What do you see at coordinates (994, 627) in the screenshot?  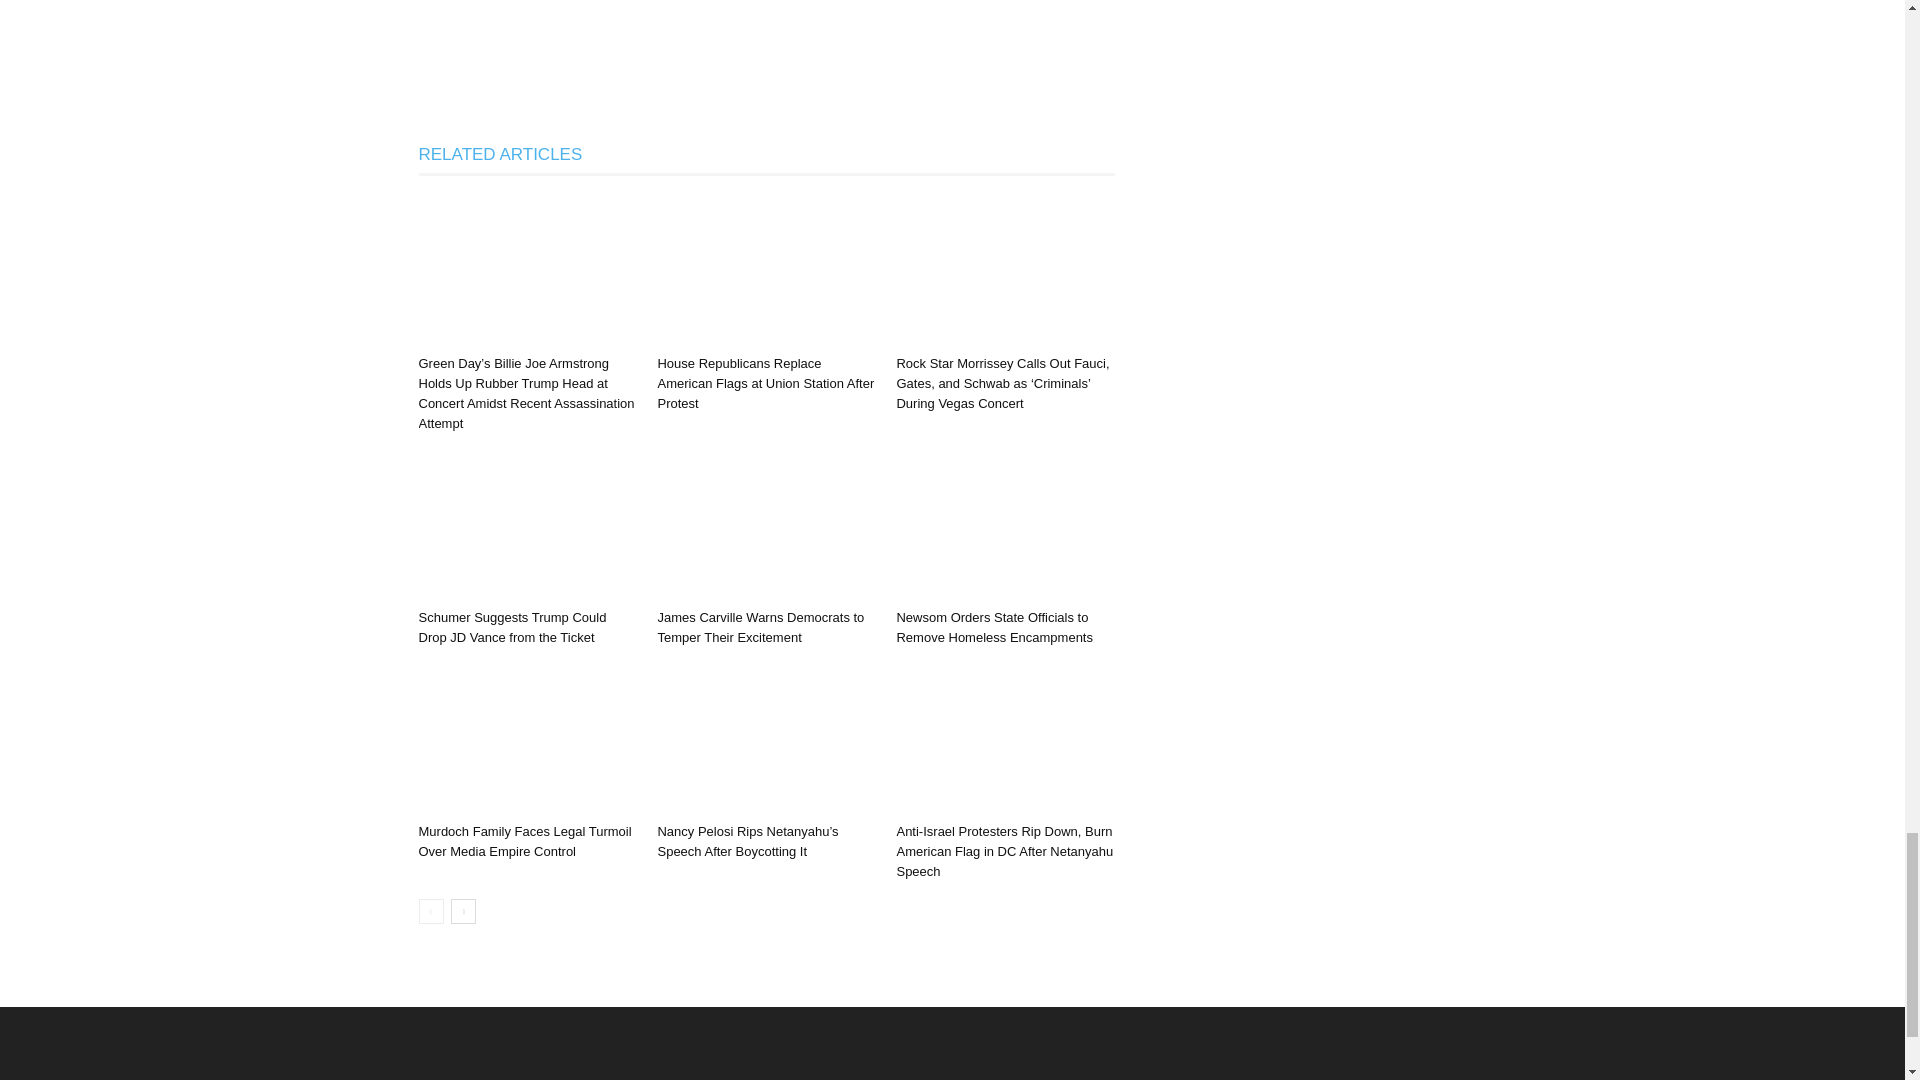 I see `Newsom Orders State Officials to Remove Homeless Encampments` at bounding box center [994, 627].